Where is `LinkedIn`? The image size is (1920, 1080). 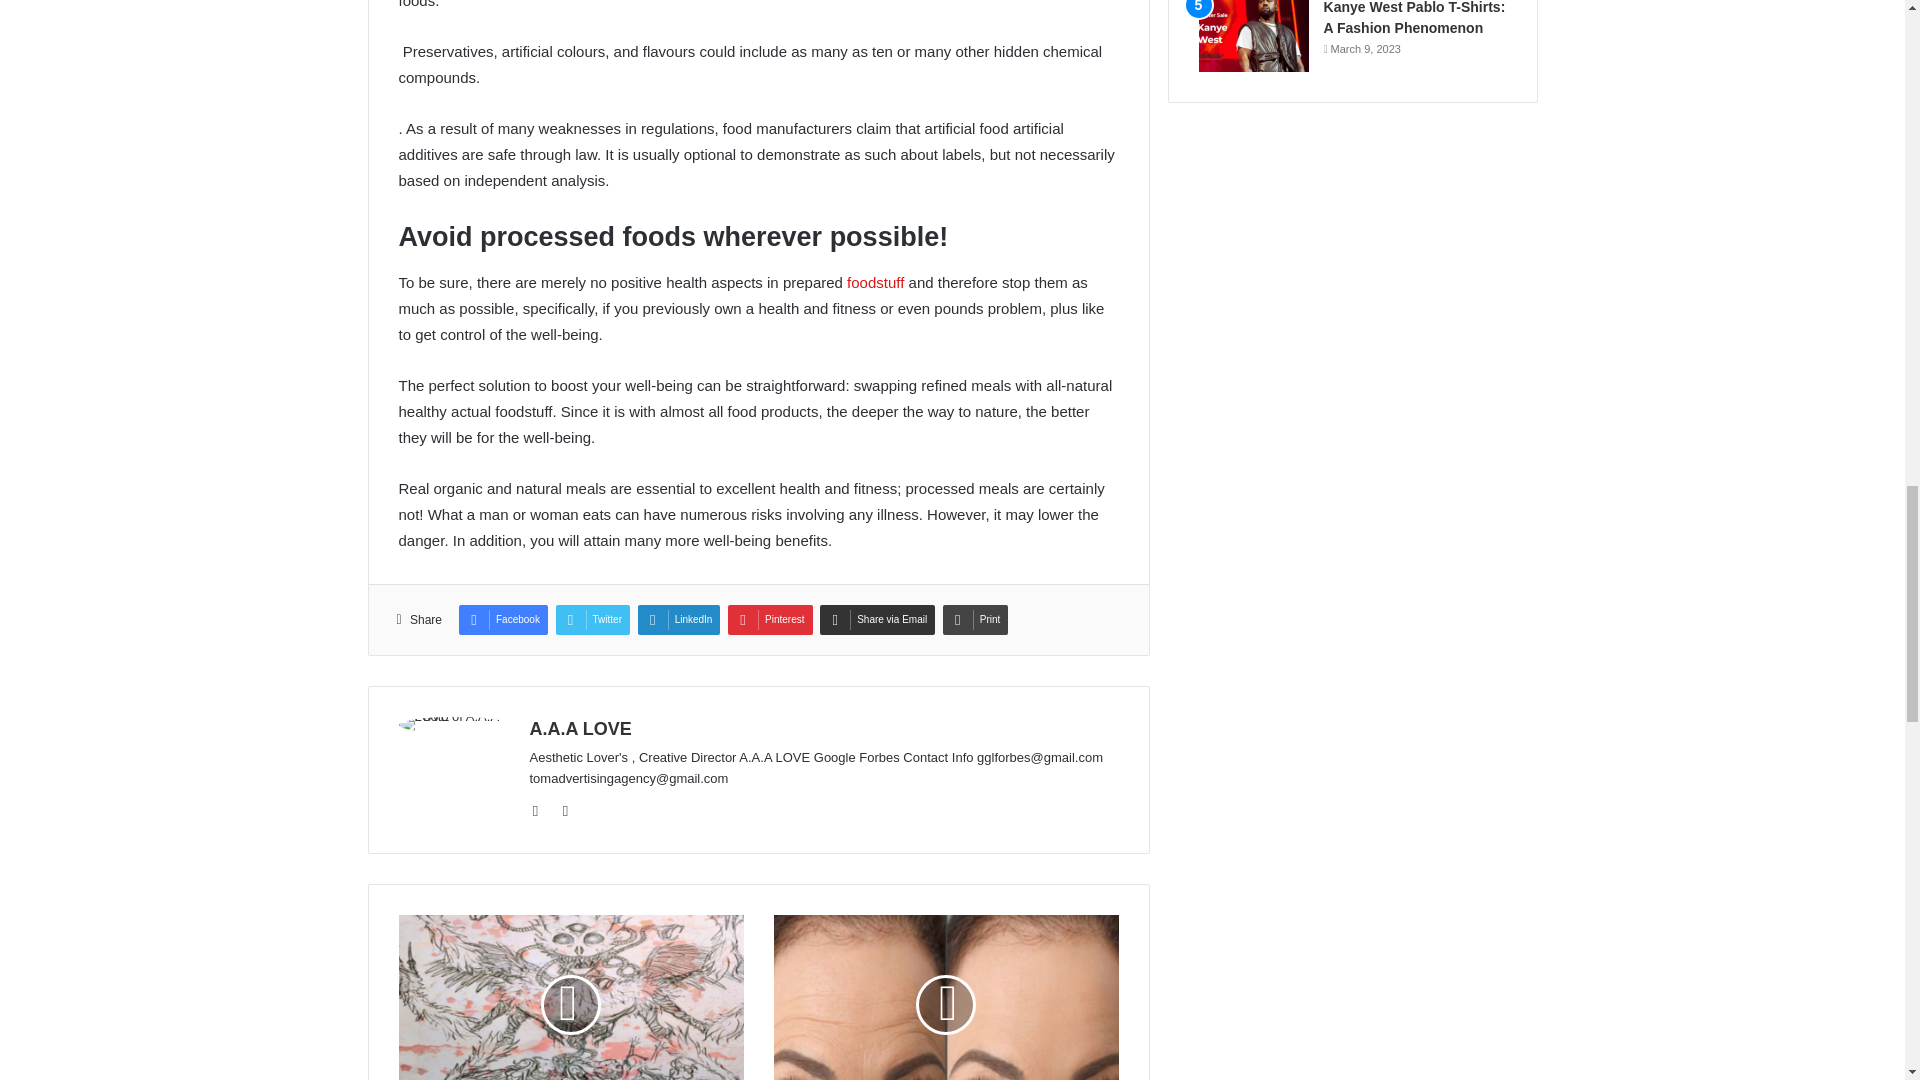
LinkedIn is located at coordinates (679, 620).